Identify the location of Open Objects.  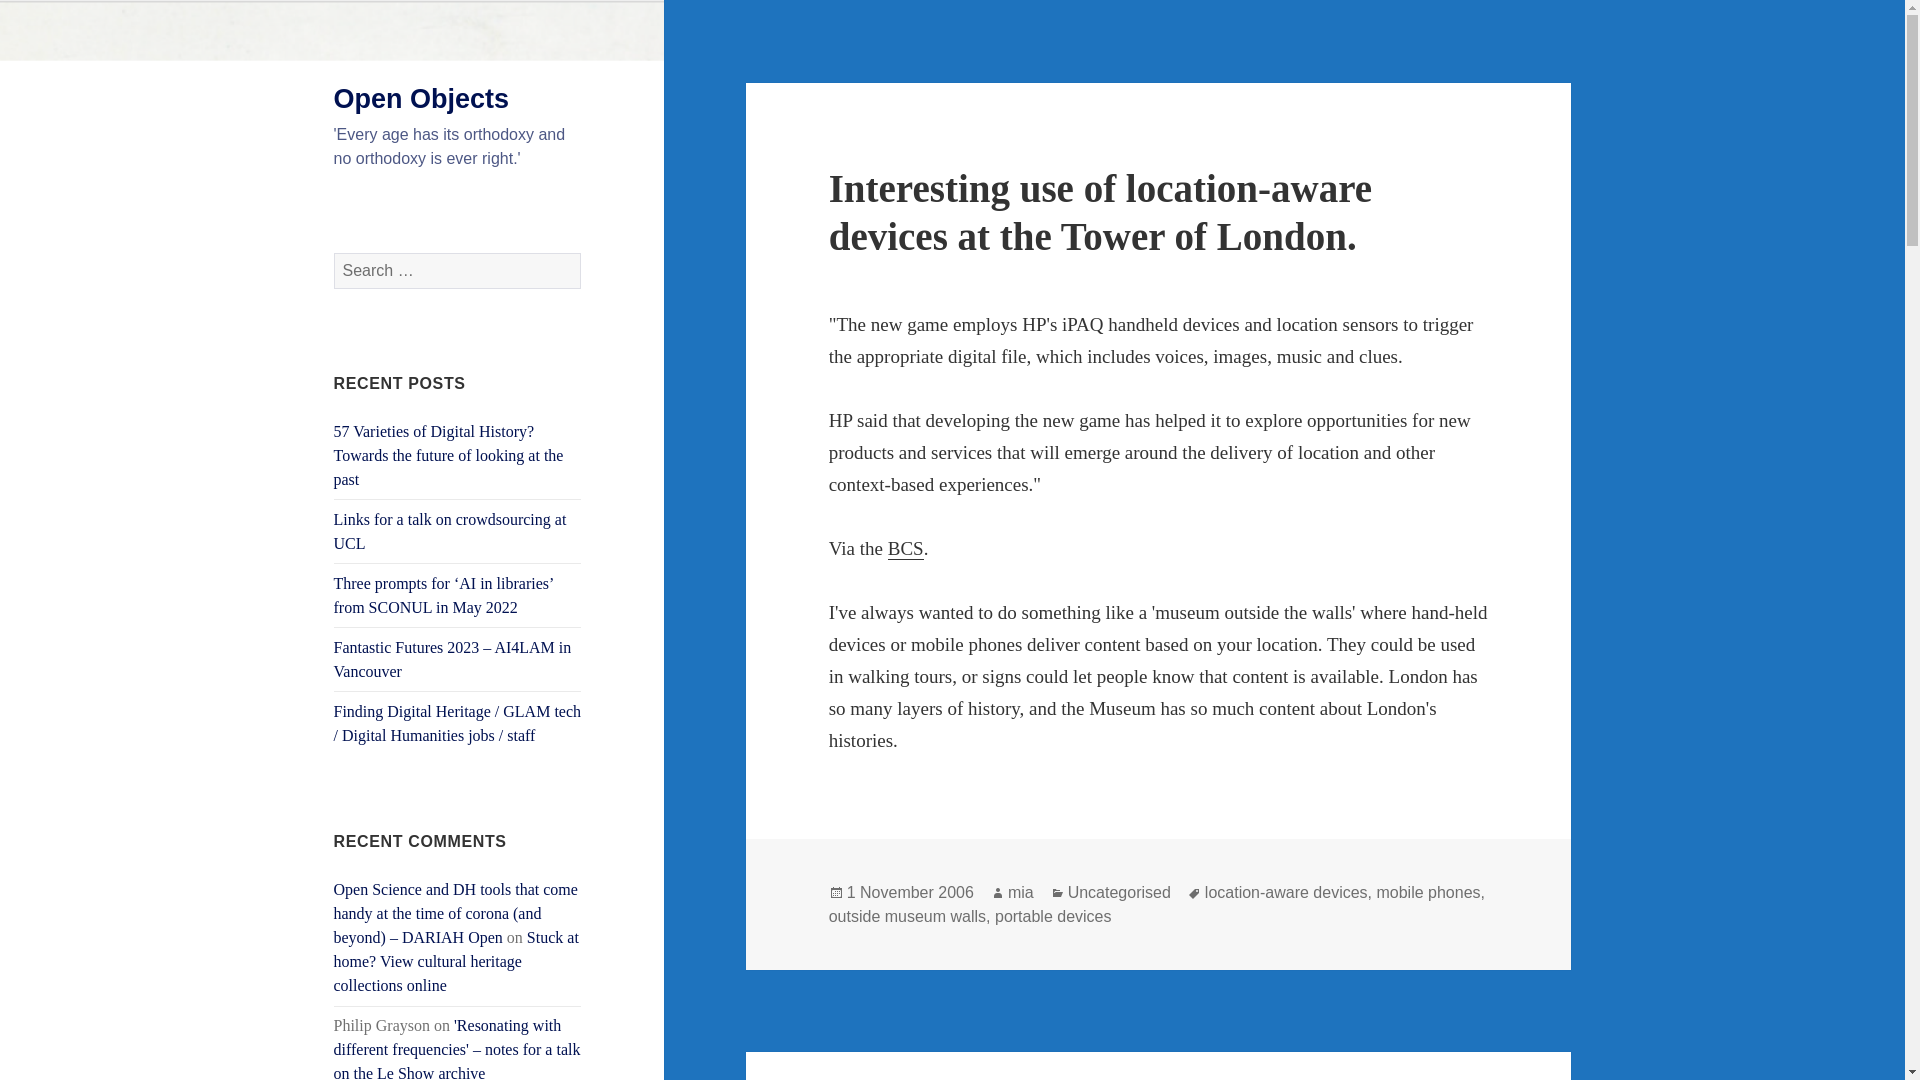
(422, 99).